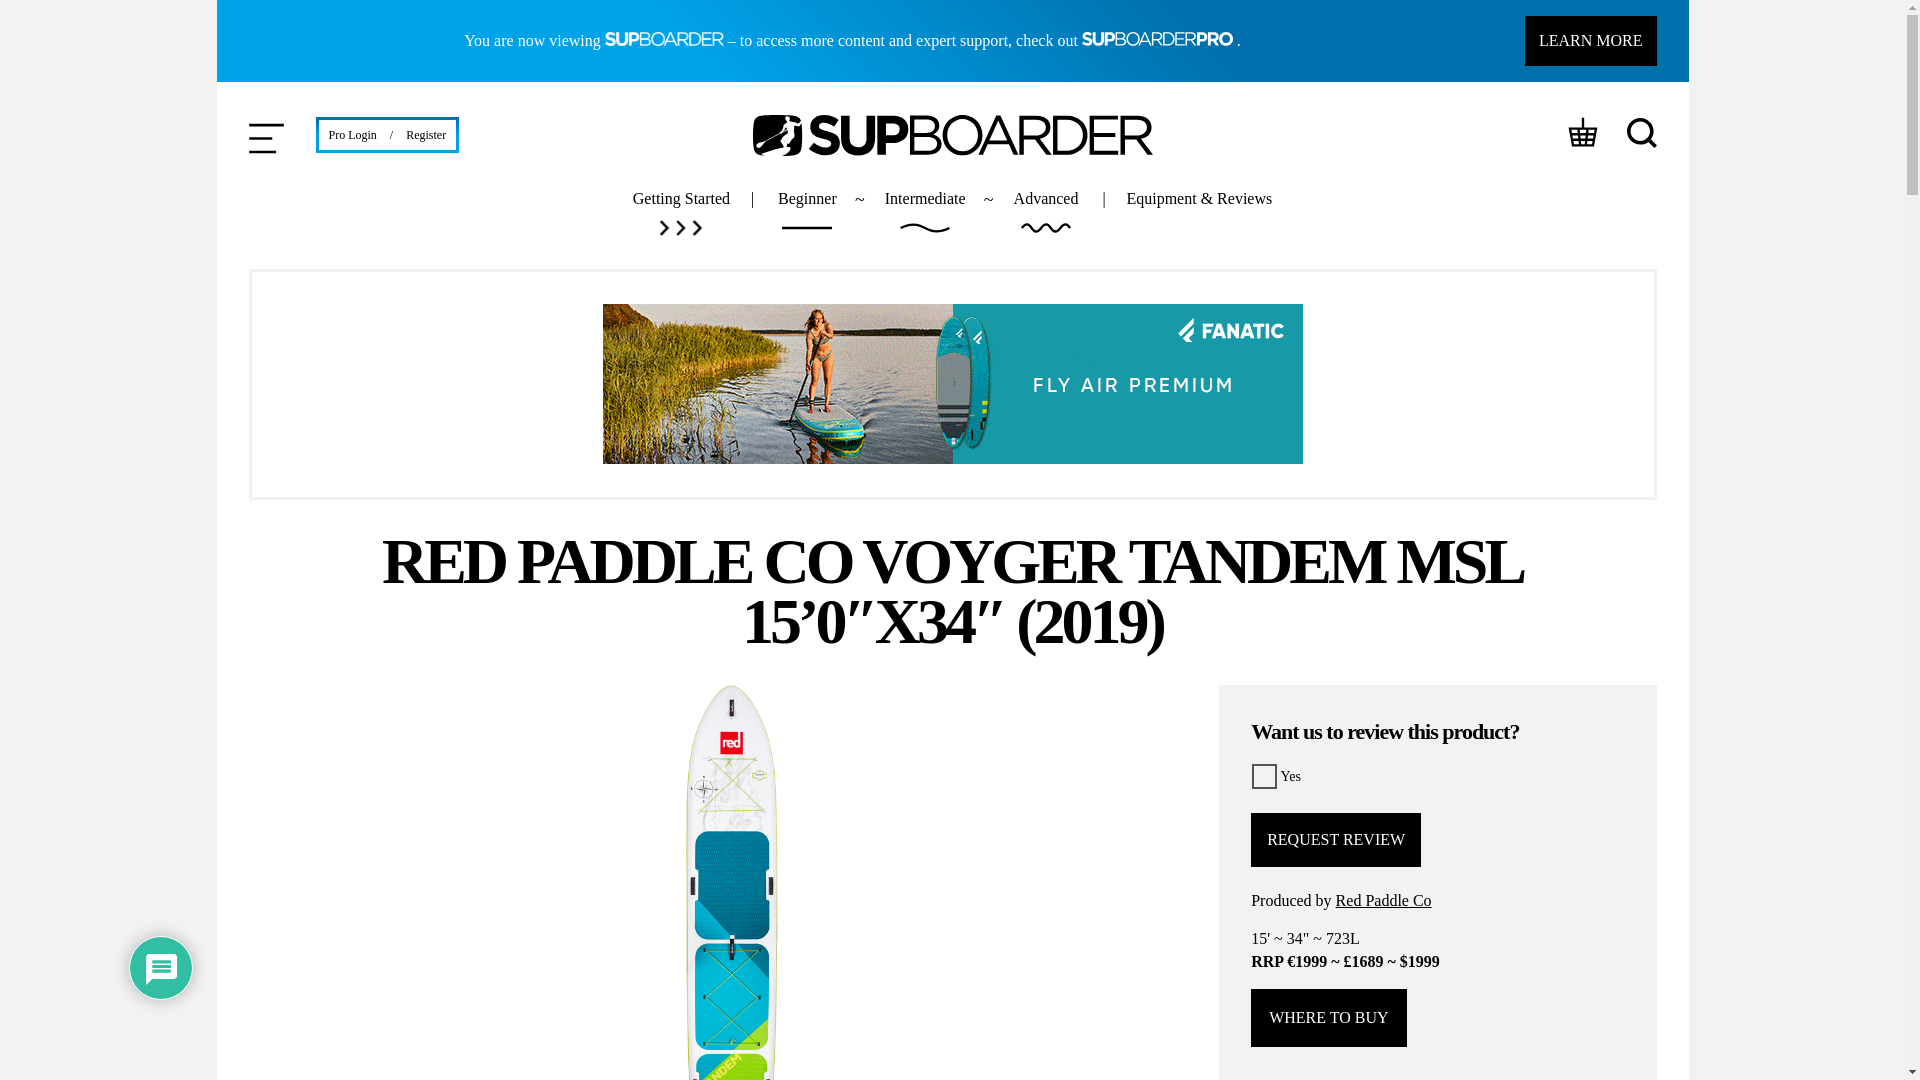  What do you see at coordinates (1046, 213) in the screenshot?
I see `Advanced` at bounding box center [1046, 213].